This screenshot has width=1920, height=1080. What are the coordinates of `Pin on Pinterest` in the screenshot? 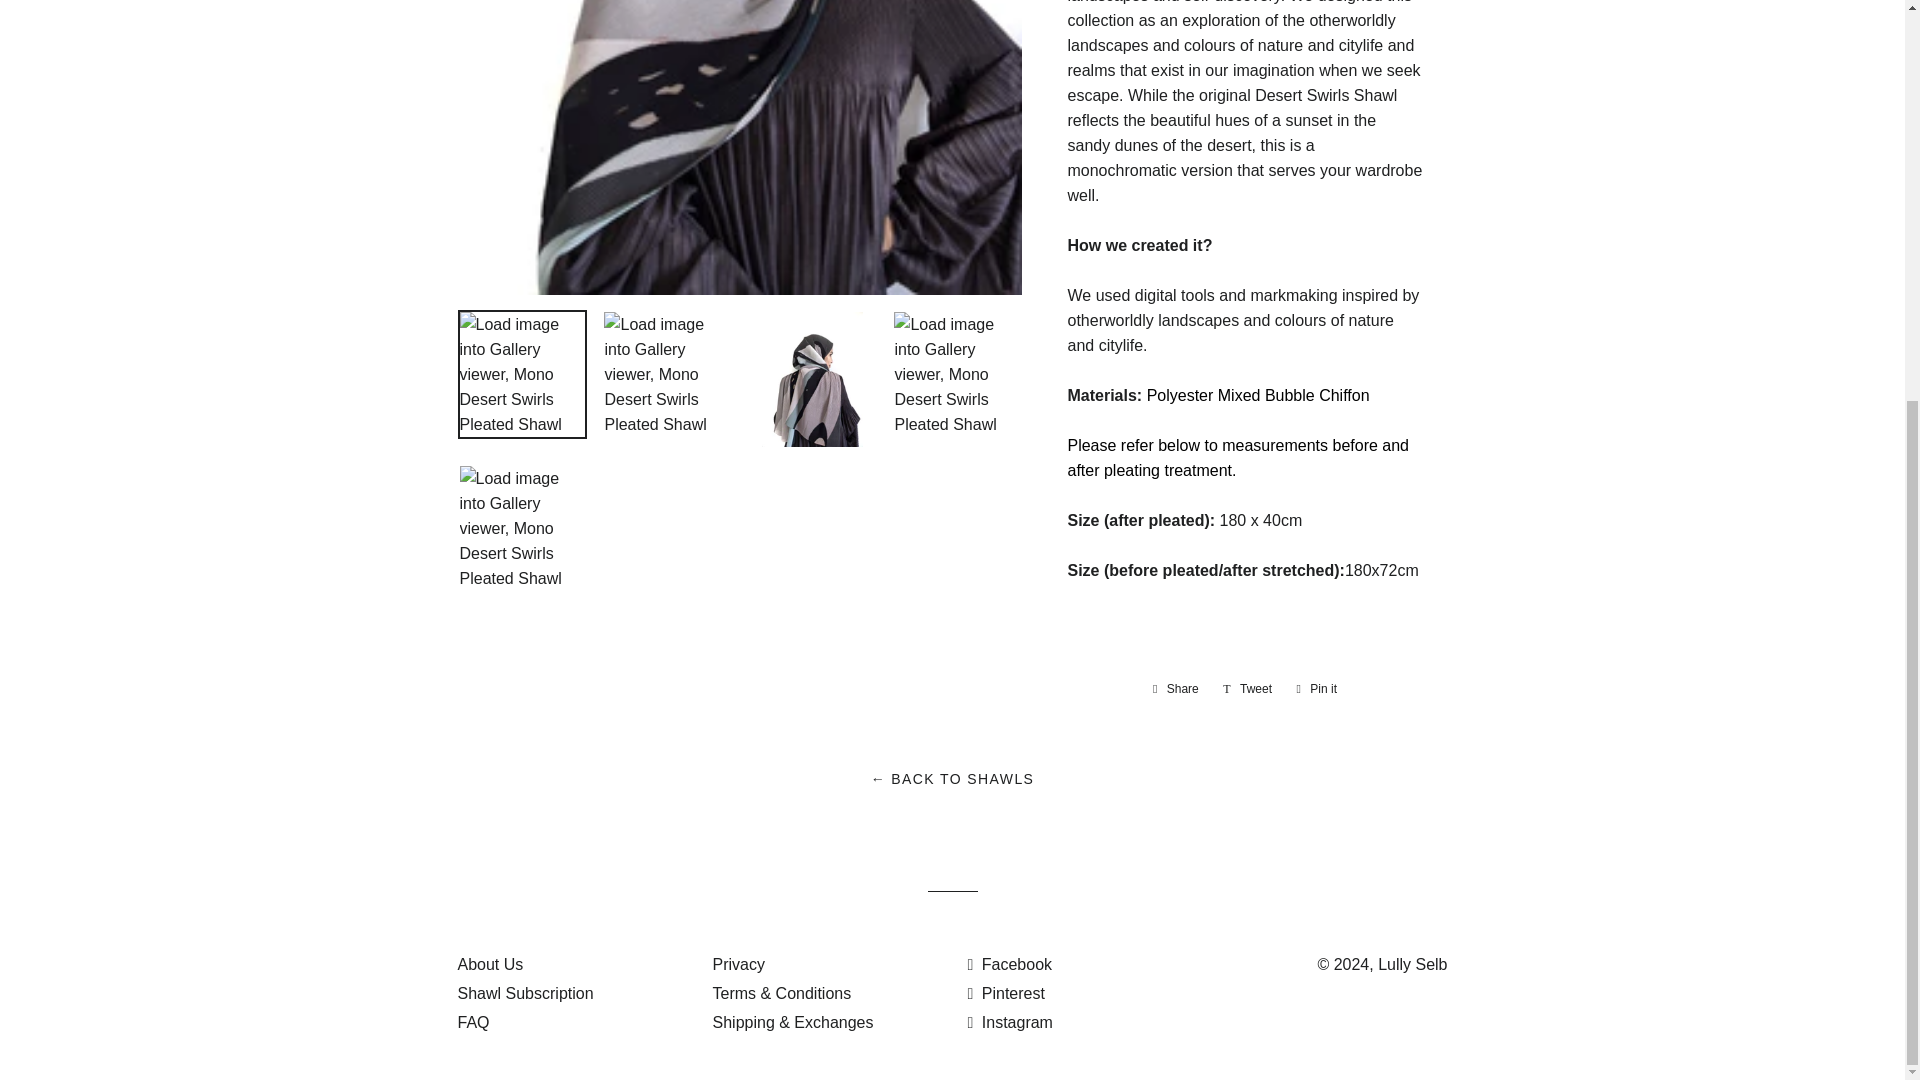 It's located at (1316, 688).